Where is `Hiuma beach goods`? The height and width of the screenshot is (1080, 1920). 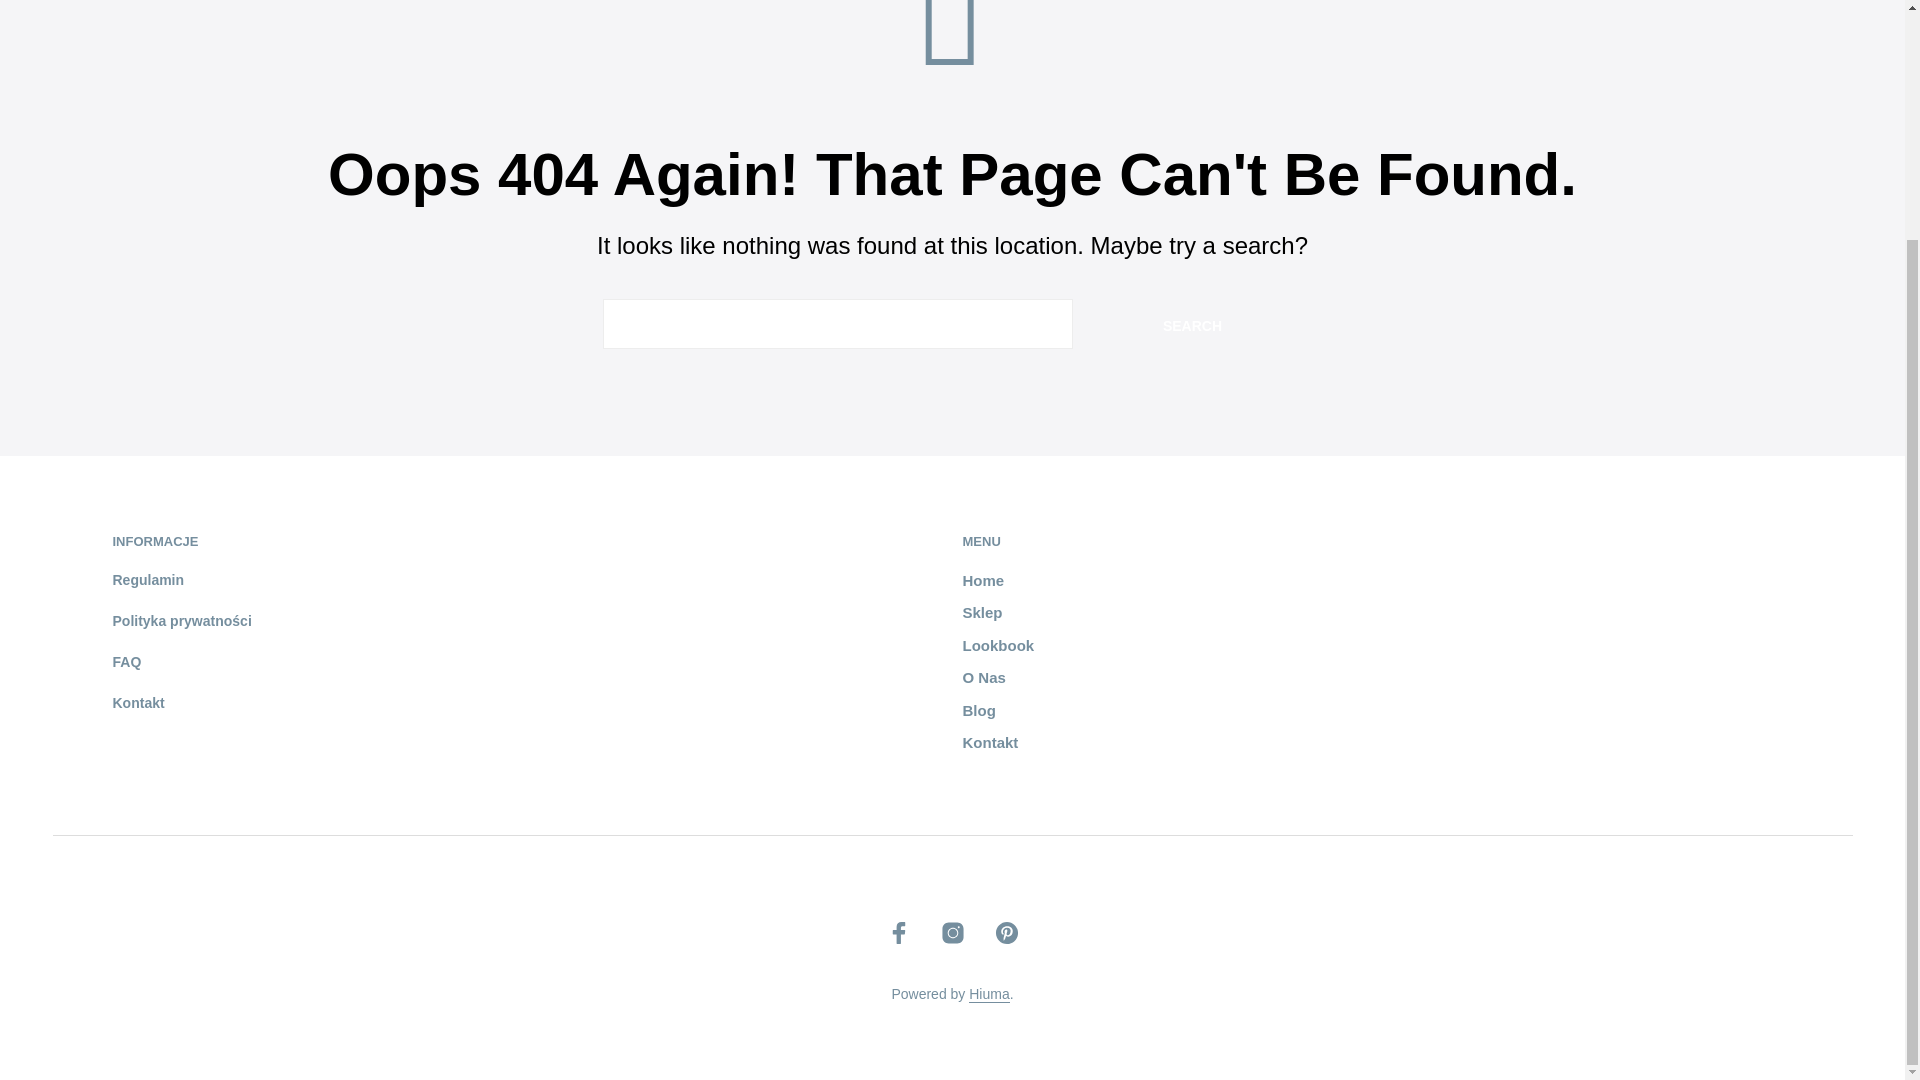
Hiuma beach goods is located at coordinates (989, 995).